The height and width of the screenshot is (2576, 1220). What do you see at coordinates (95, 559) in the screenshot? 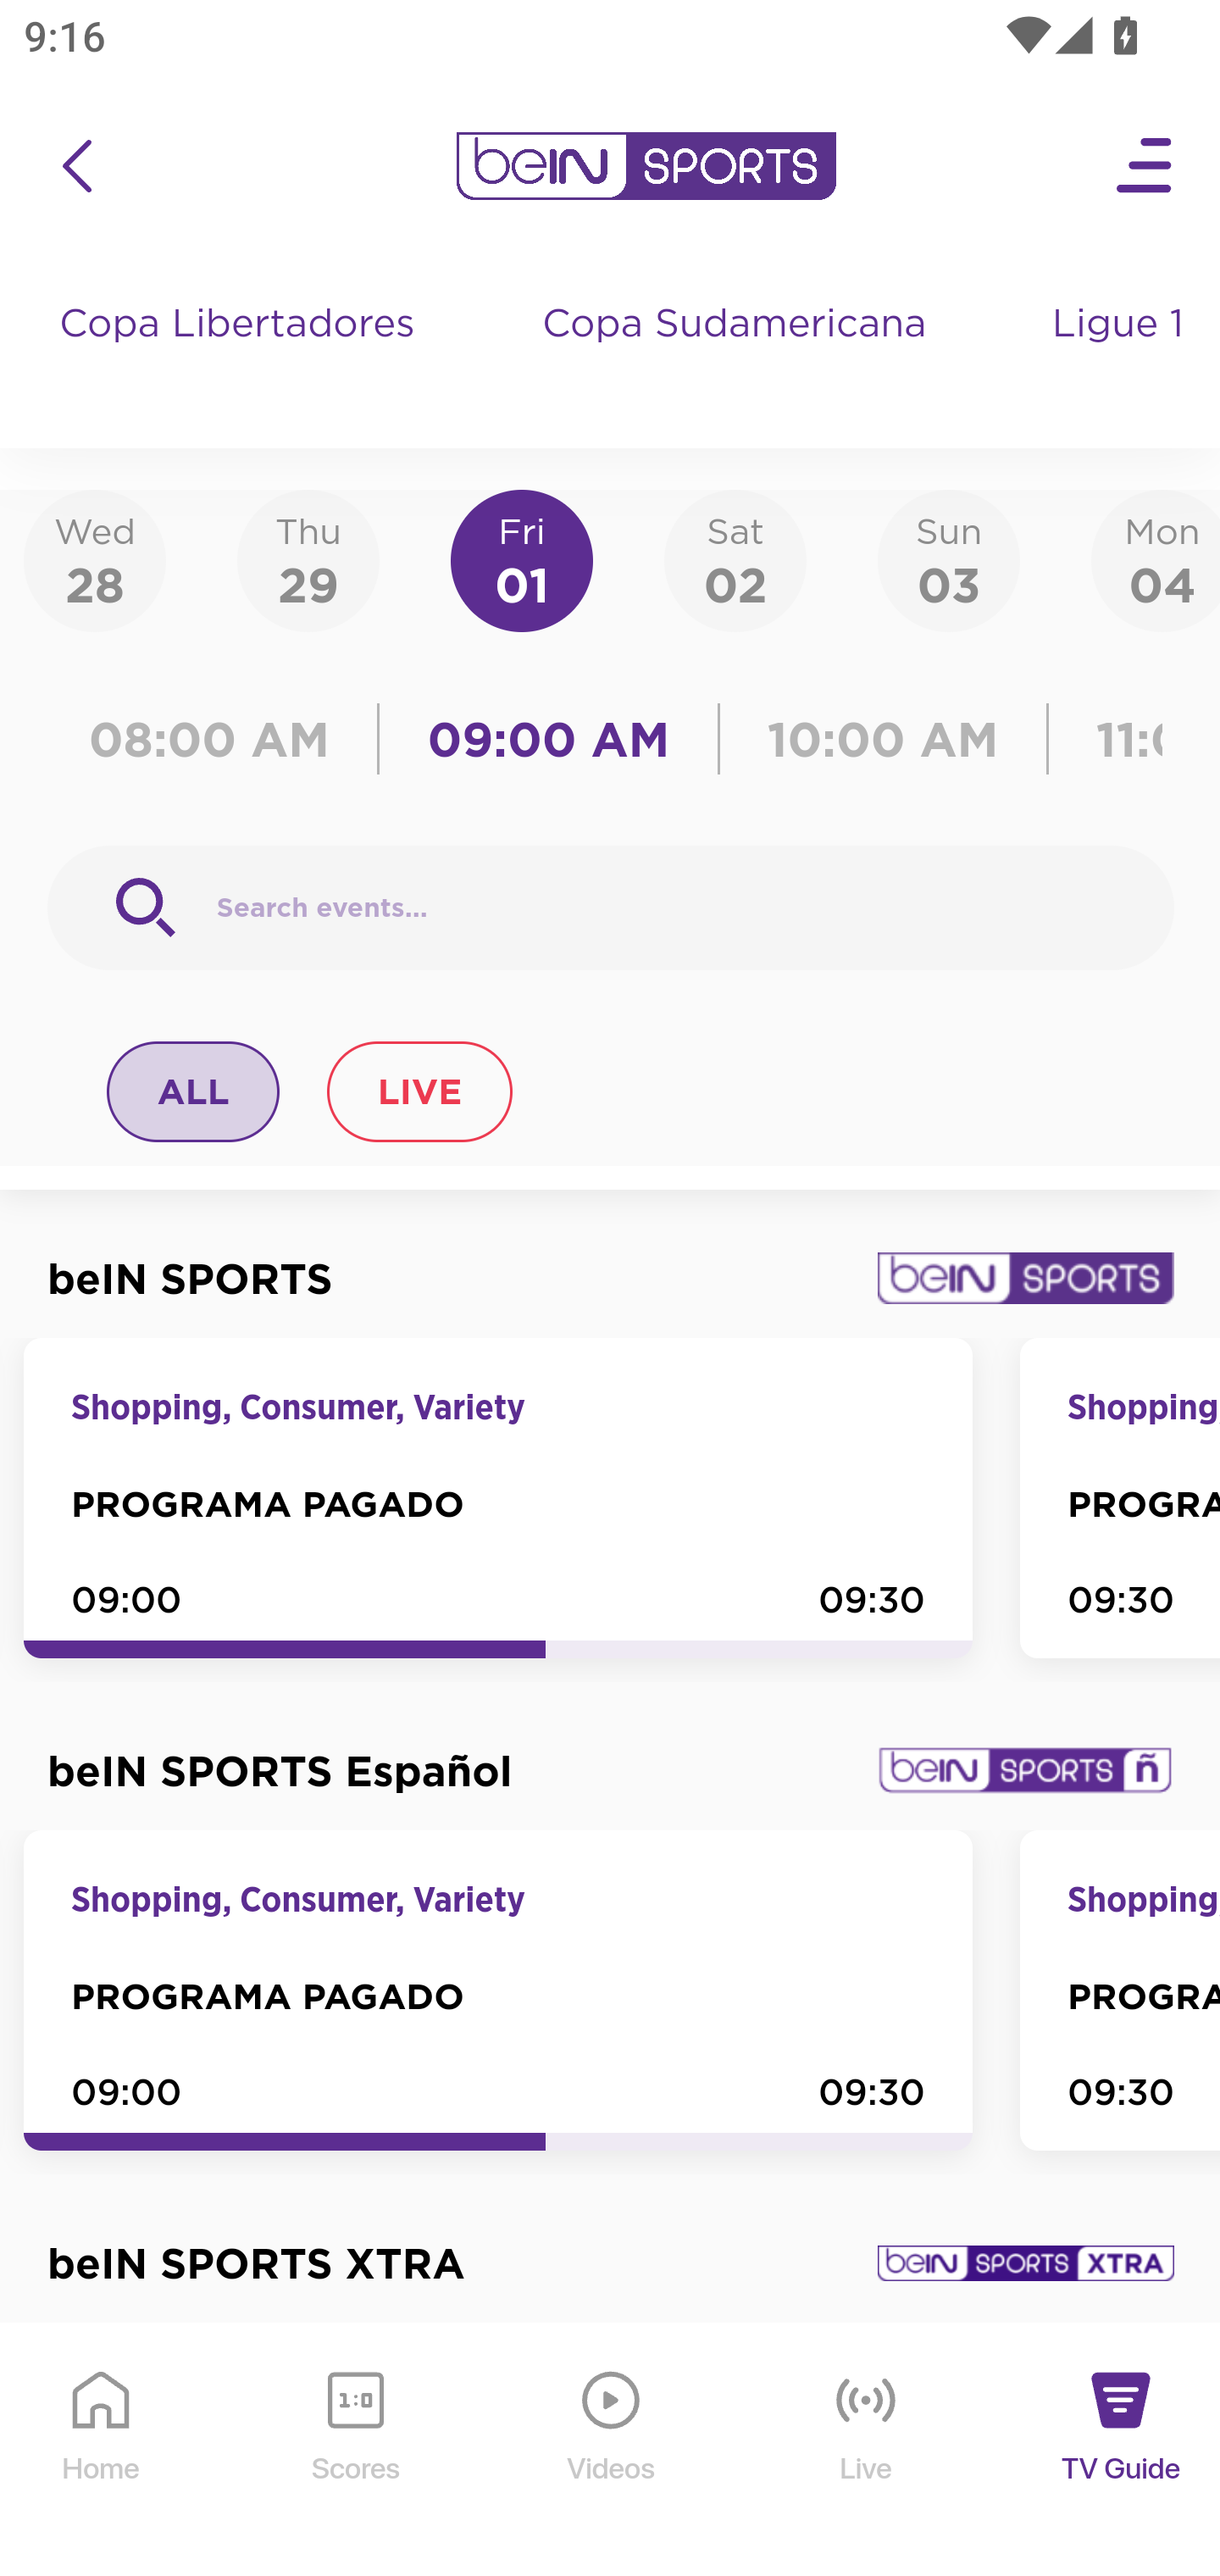
I see `Wed28` at bounding box center [95, 559].